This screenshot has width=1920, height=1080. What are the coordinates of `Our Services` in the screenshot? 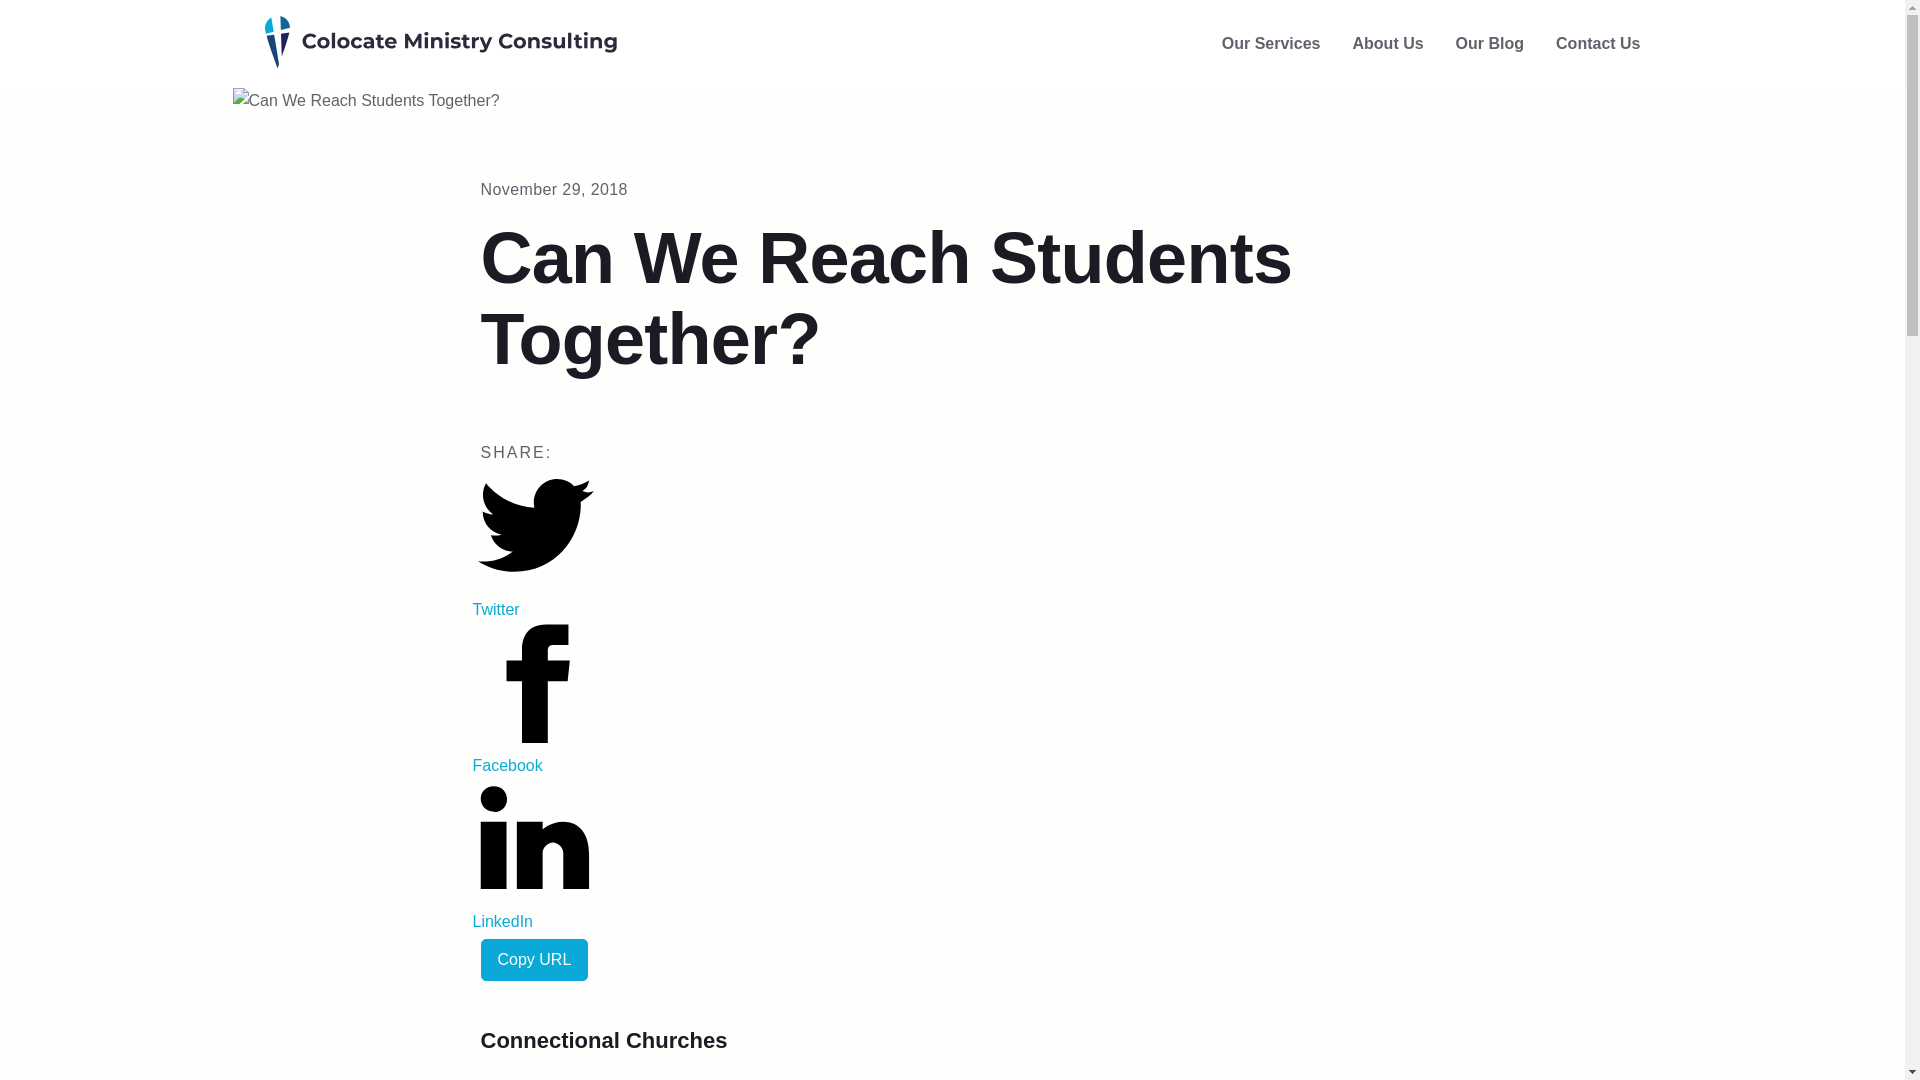 It's located at (1270, 44).